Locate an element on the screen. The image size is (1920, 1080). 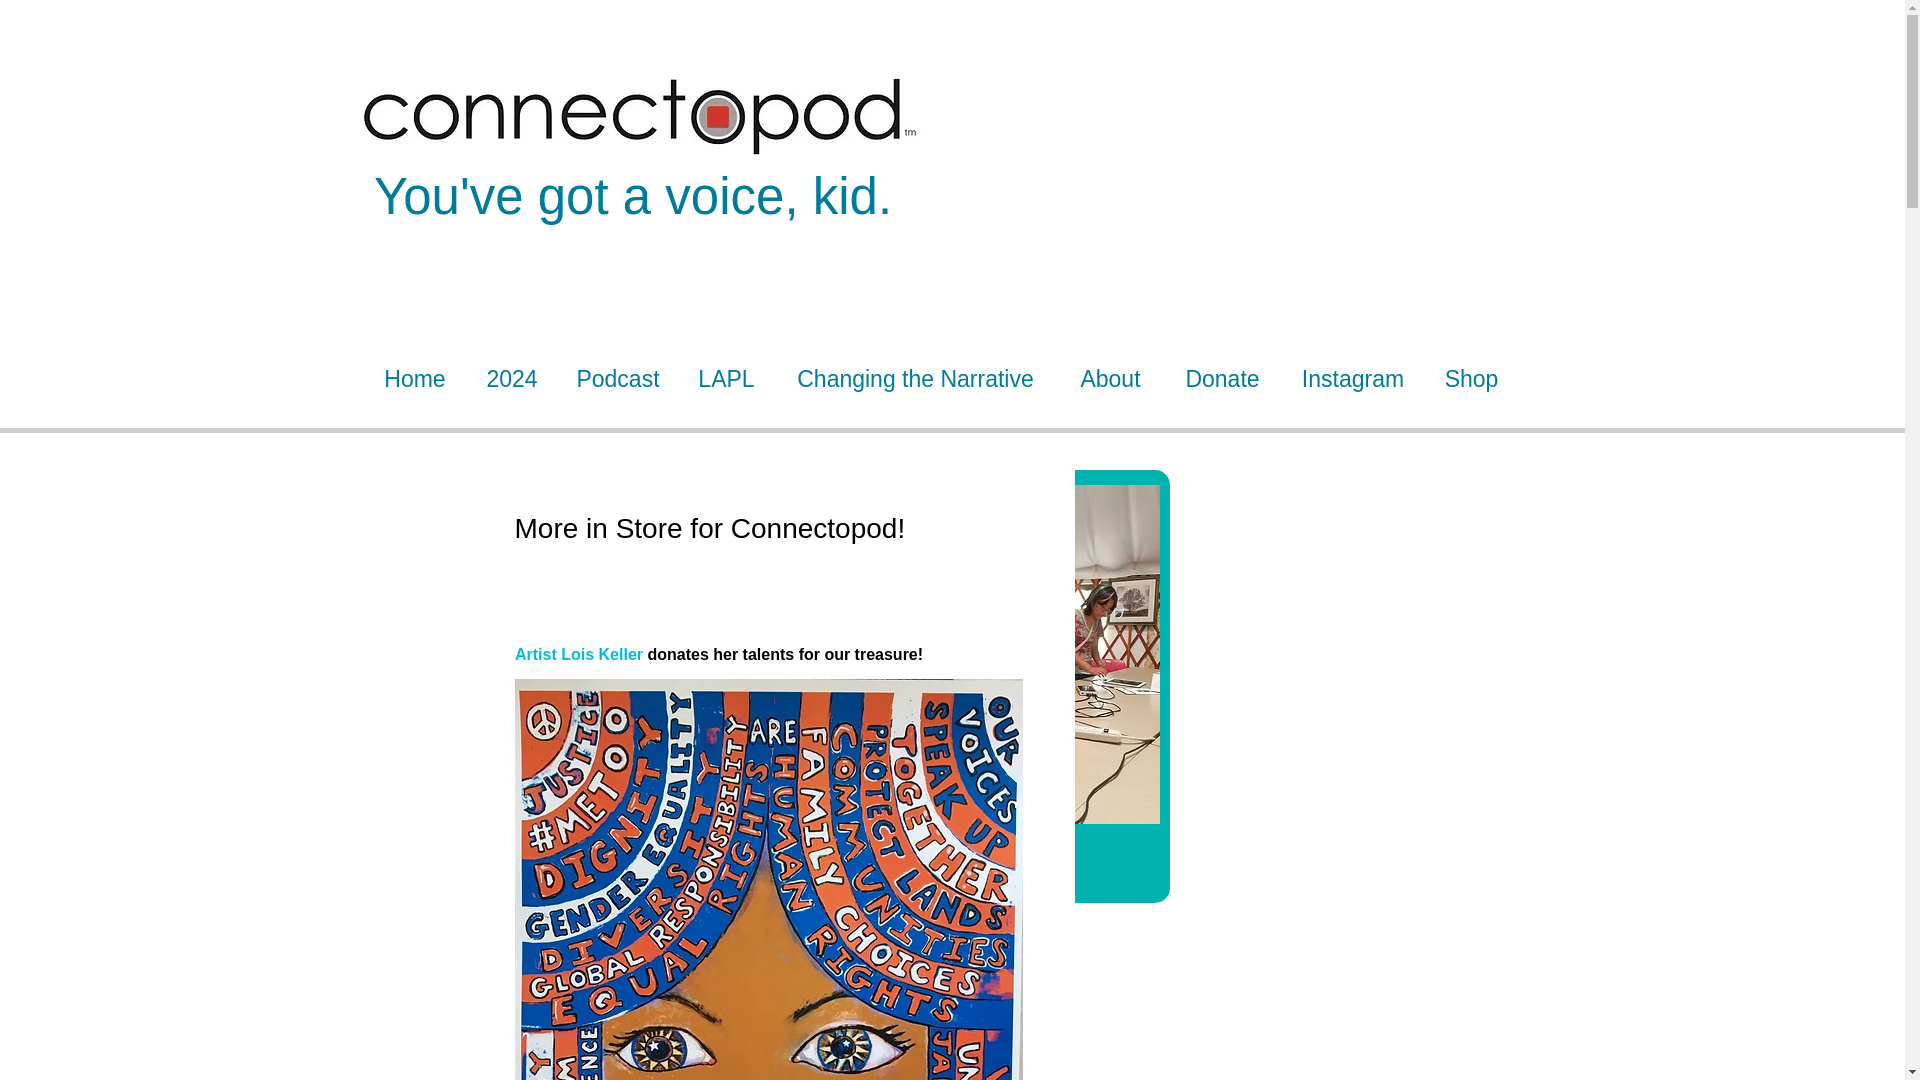
A Murder Mystery is located at coordinates (1028, 1058).